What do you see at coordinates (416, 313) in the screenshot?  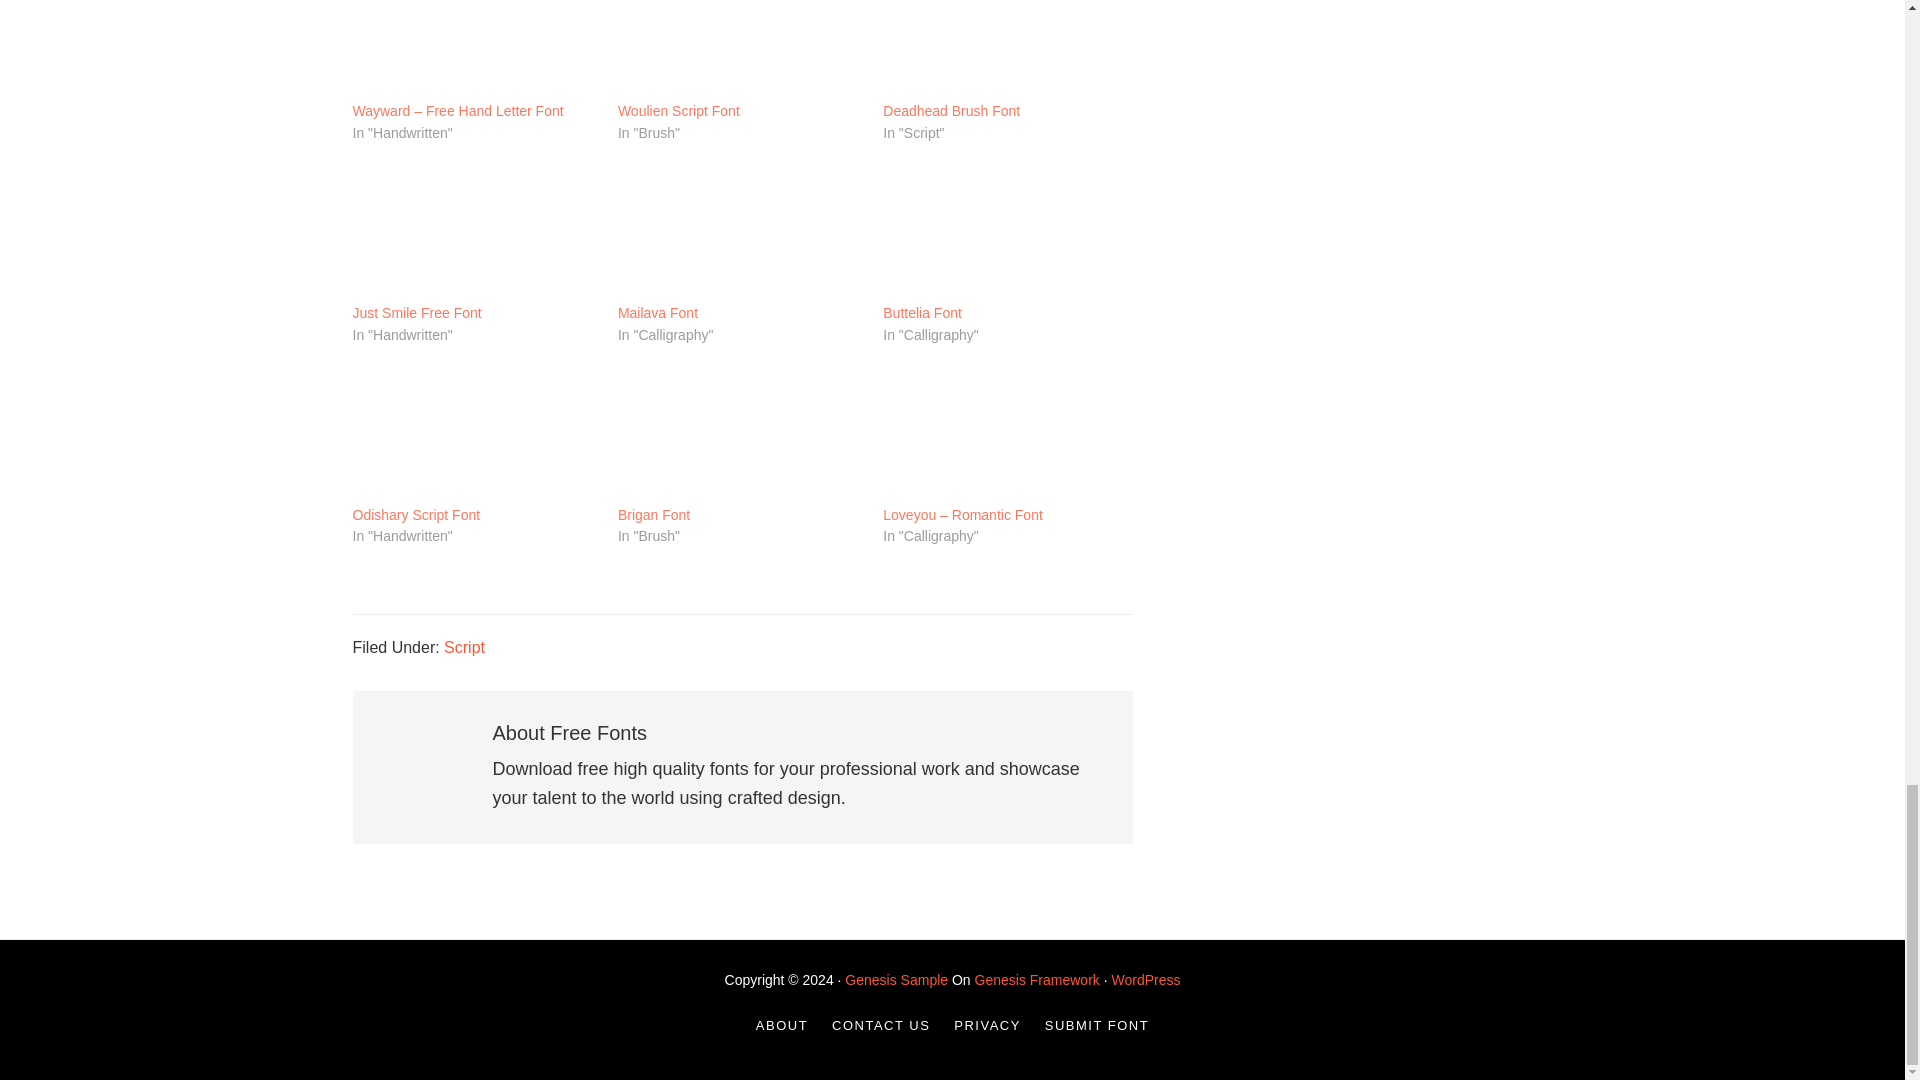 I see `Just Smile Free Font` at bounding box center [416, 313].